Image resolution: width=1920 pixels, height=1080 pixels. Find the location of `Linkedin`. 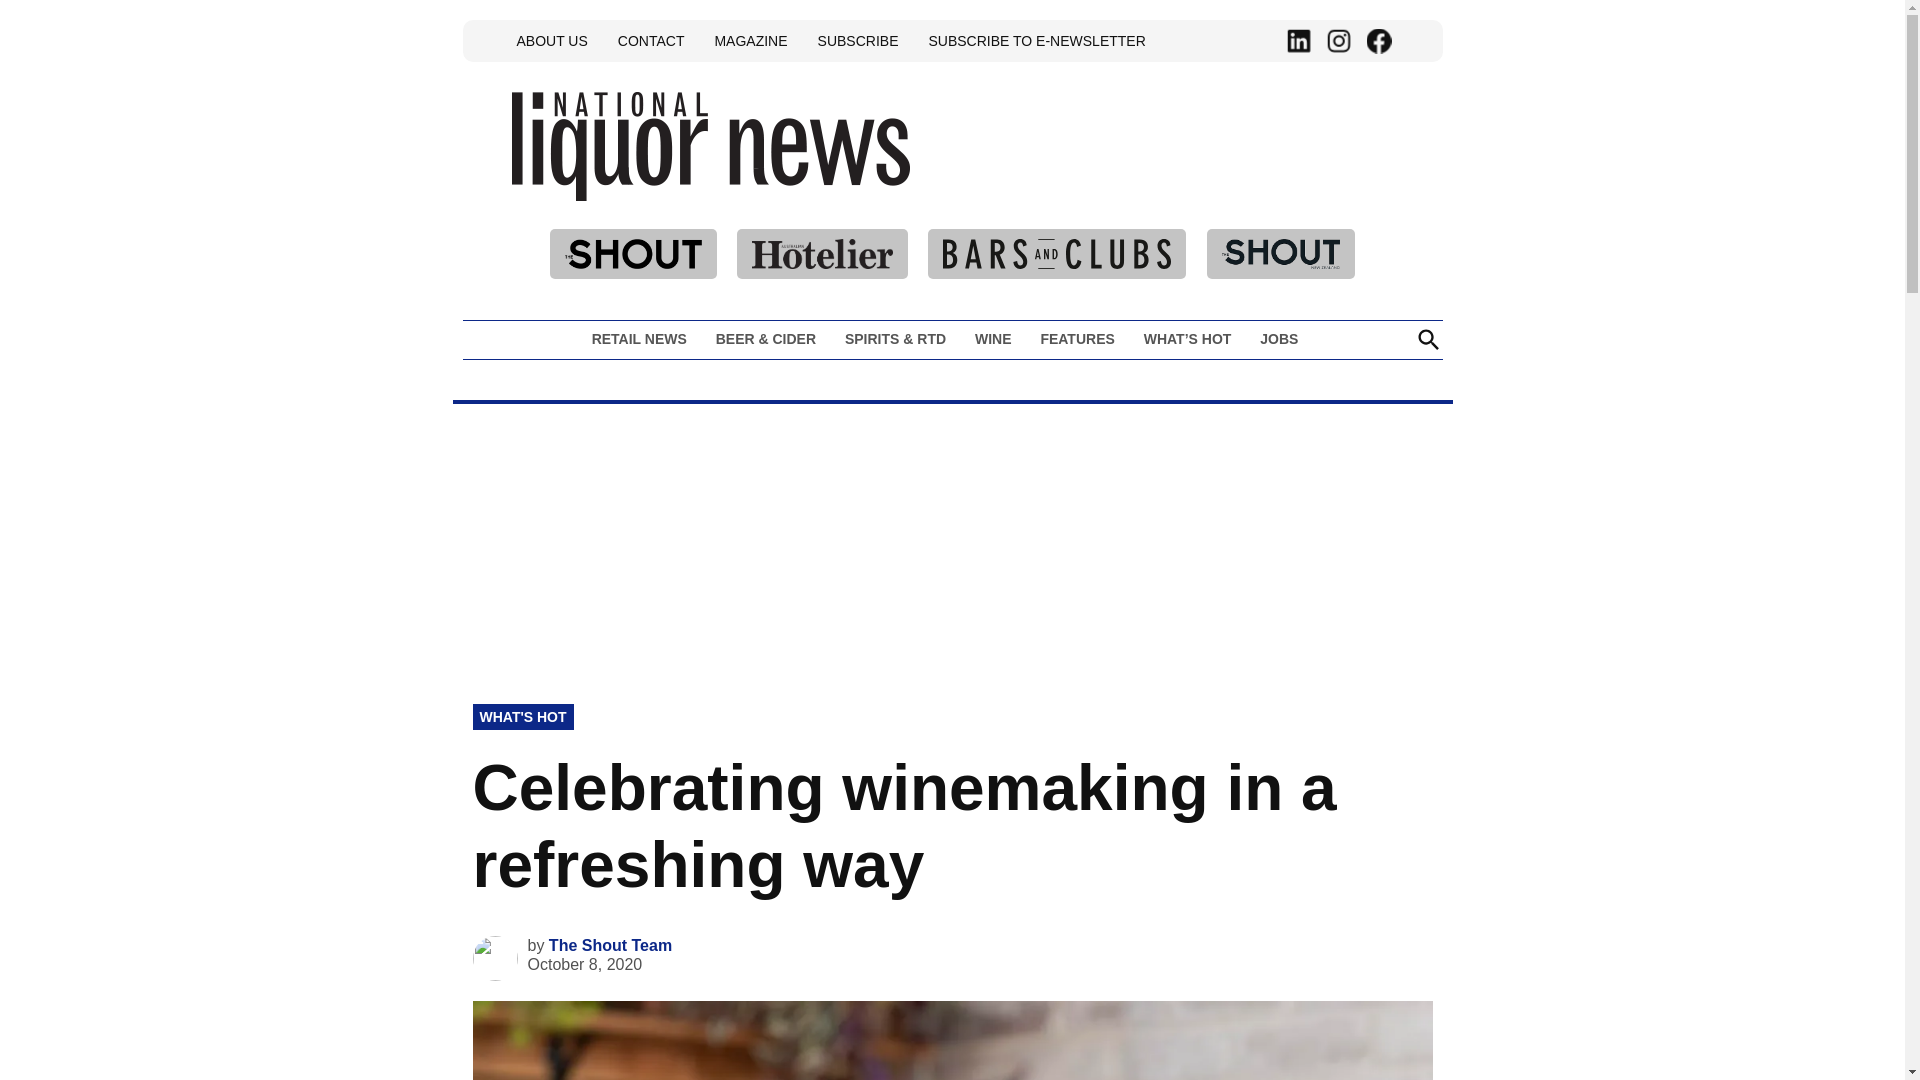

Linkedin is located at coordinates (1298, 41).